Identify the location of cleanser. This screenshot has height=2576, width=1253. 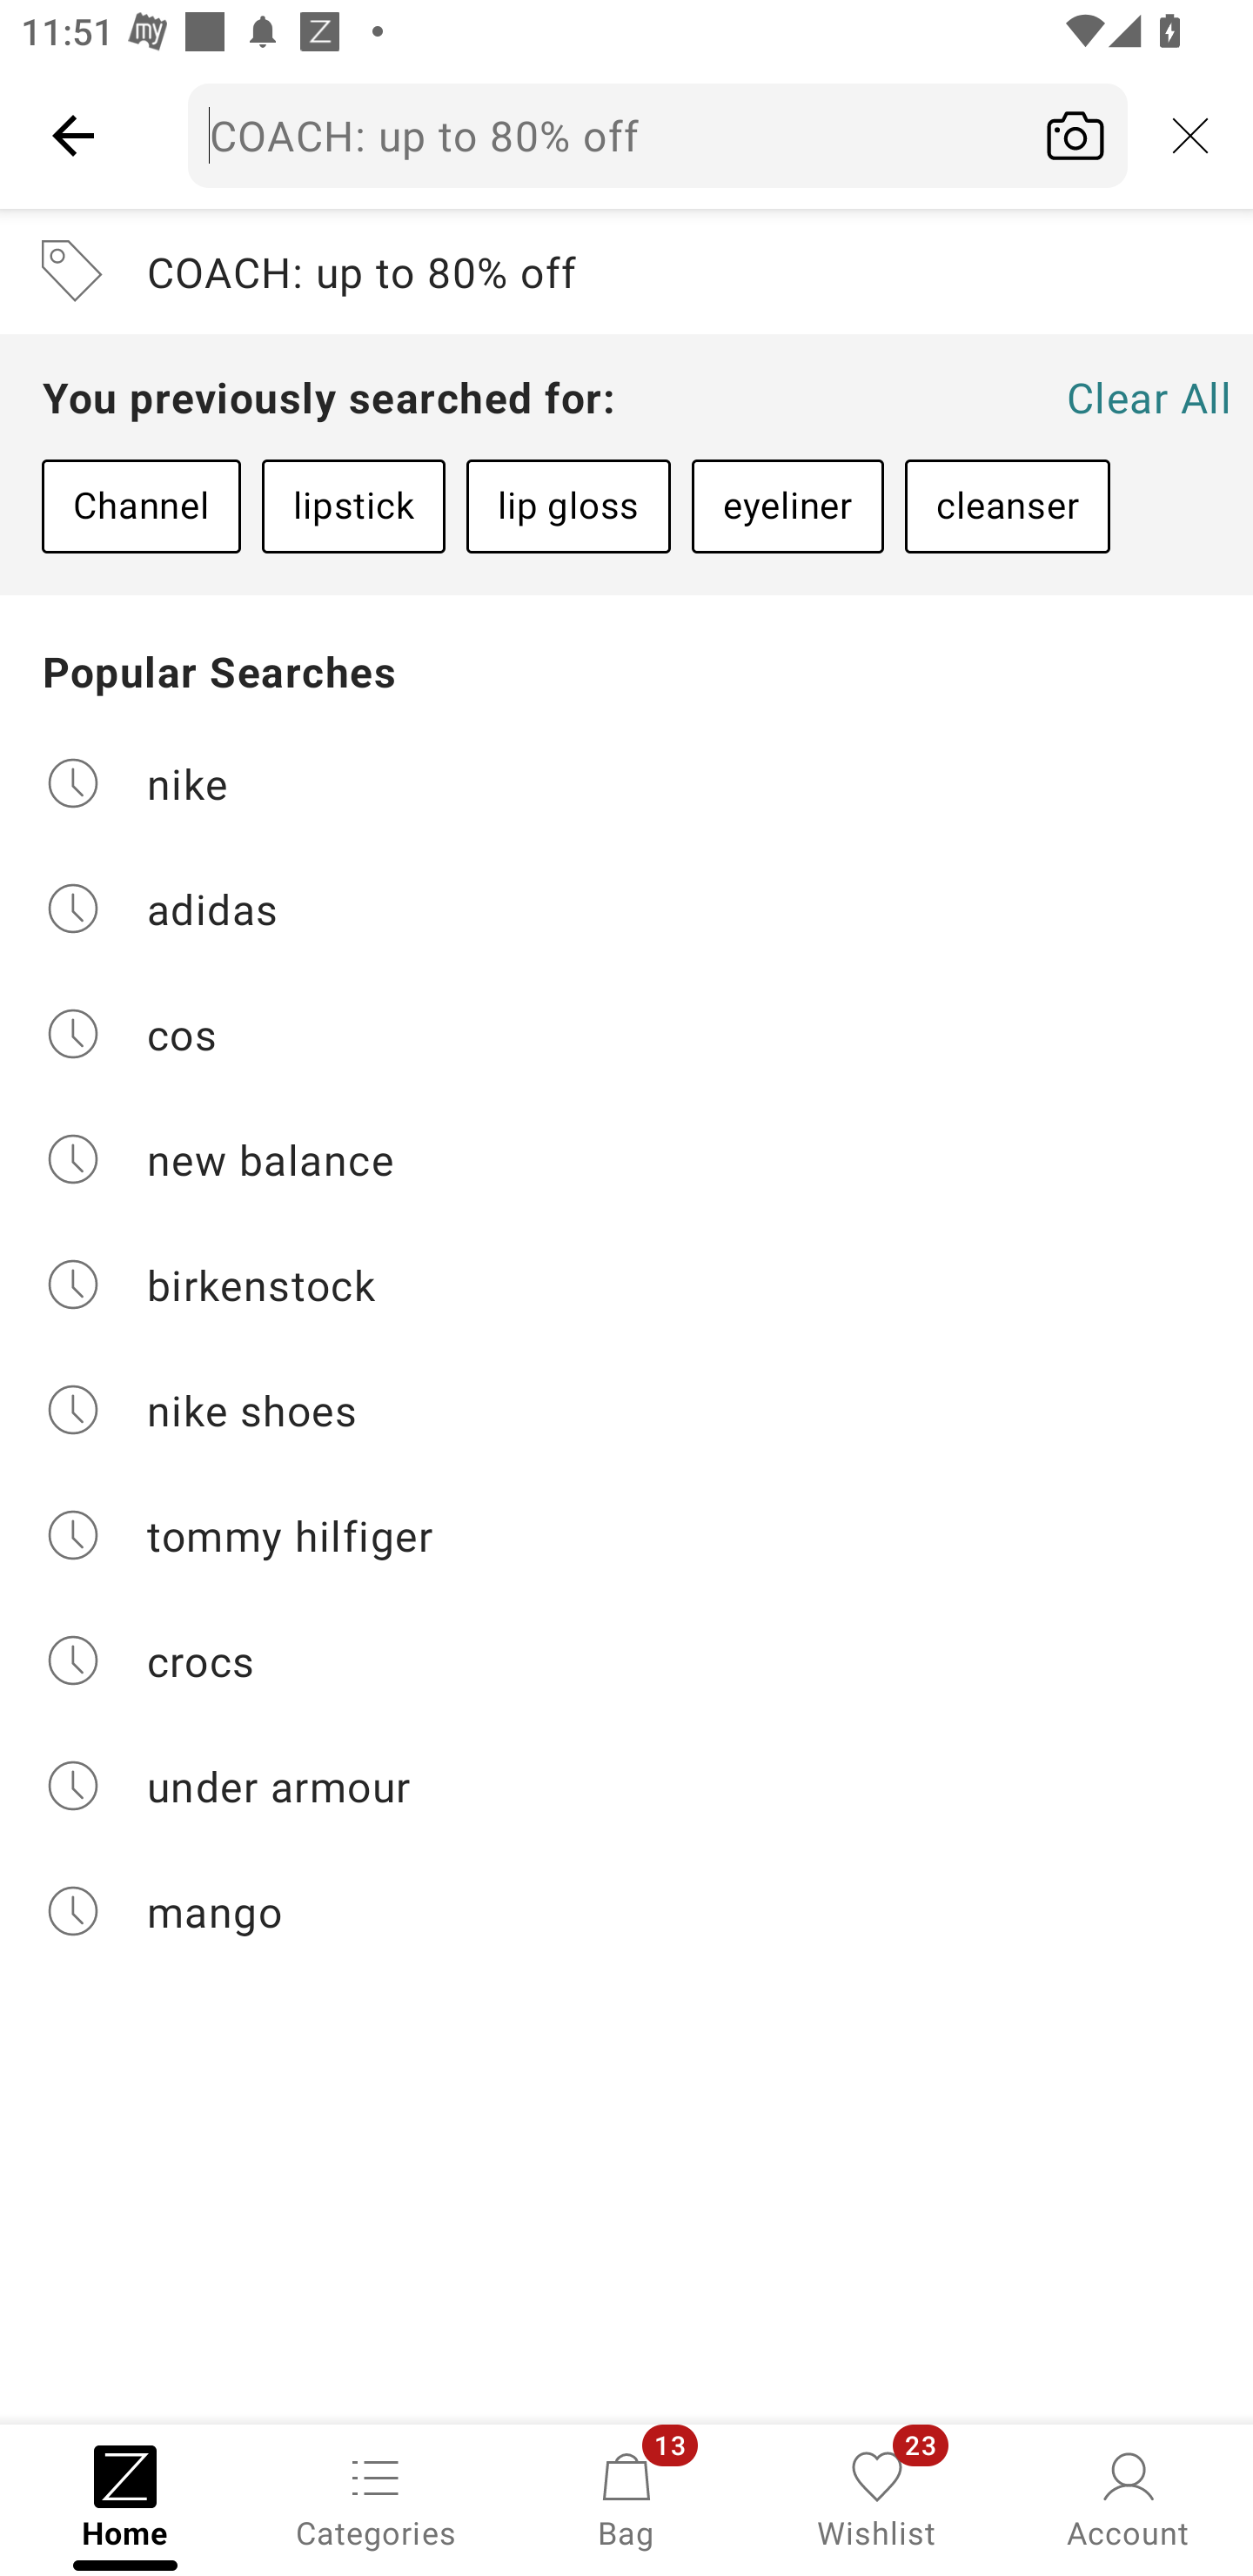
(1007, 506).